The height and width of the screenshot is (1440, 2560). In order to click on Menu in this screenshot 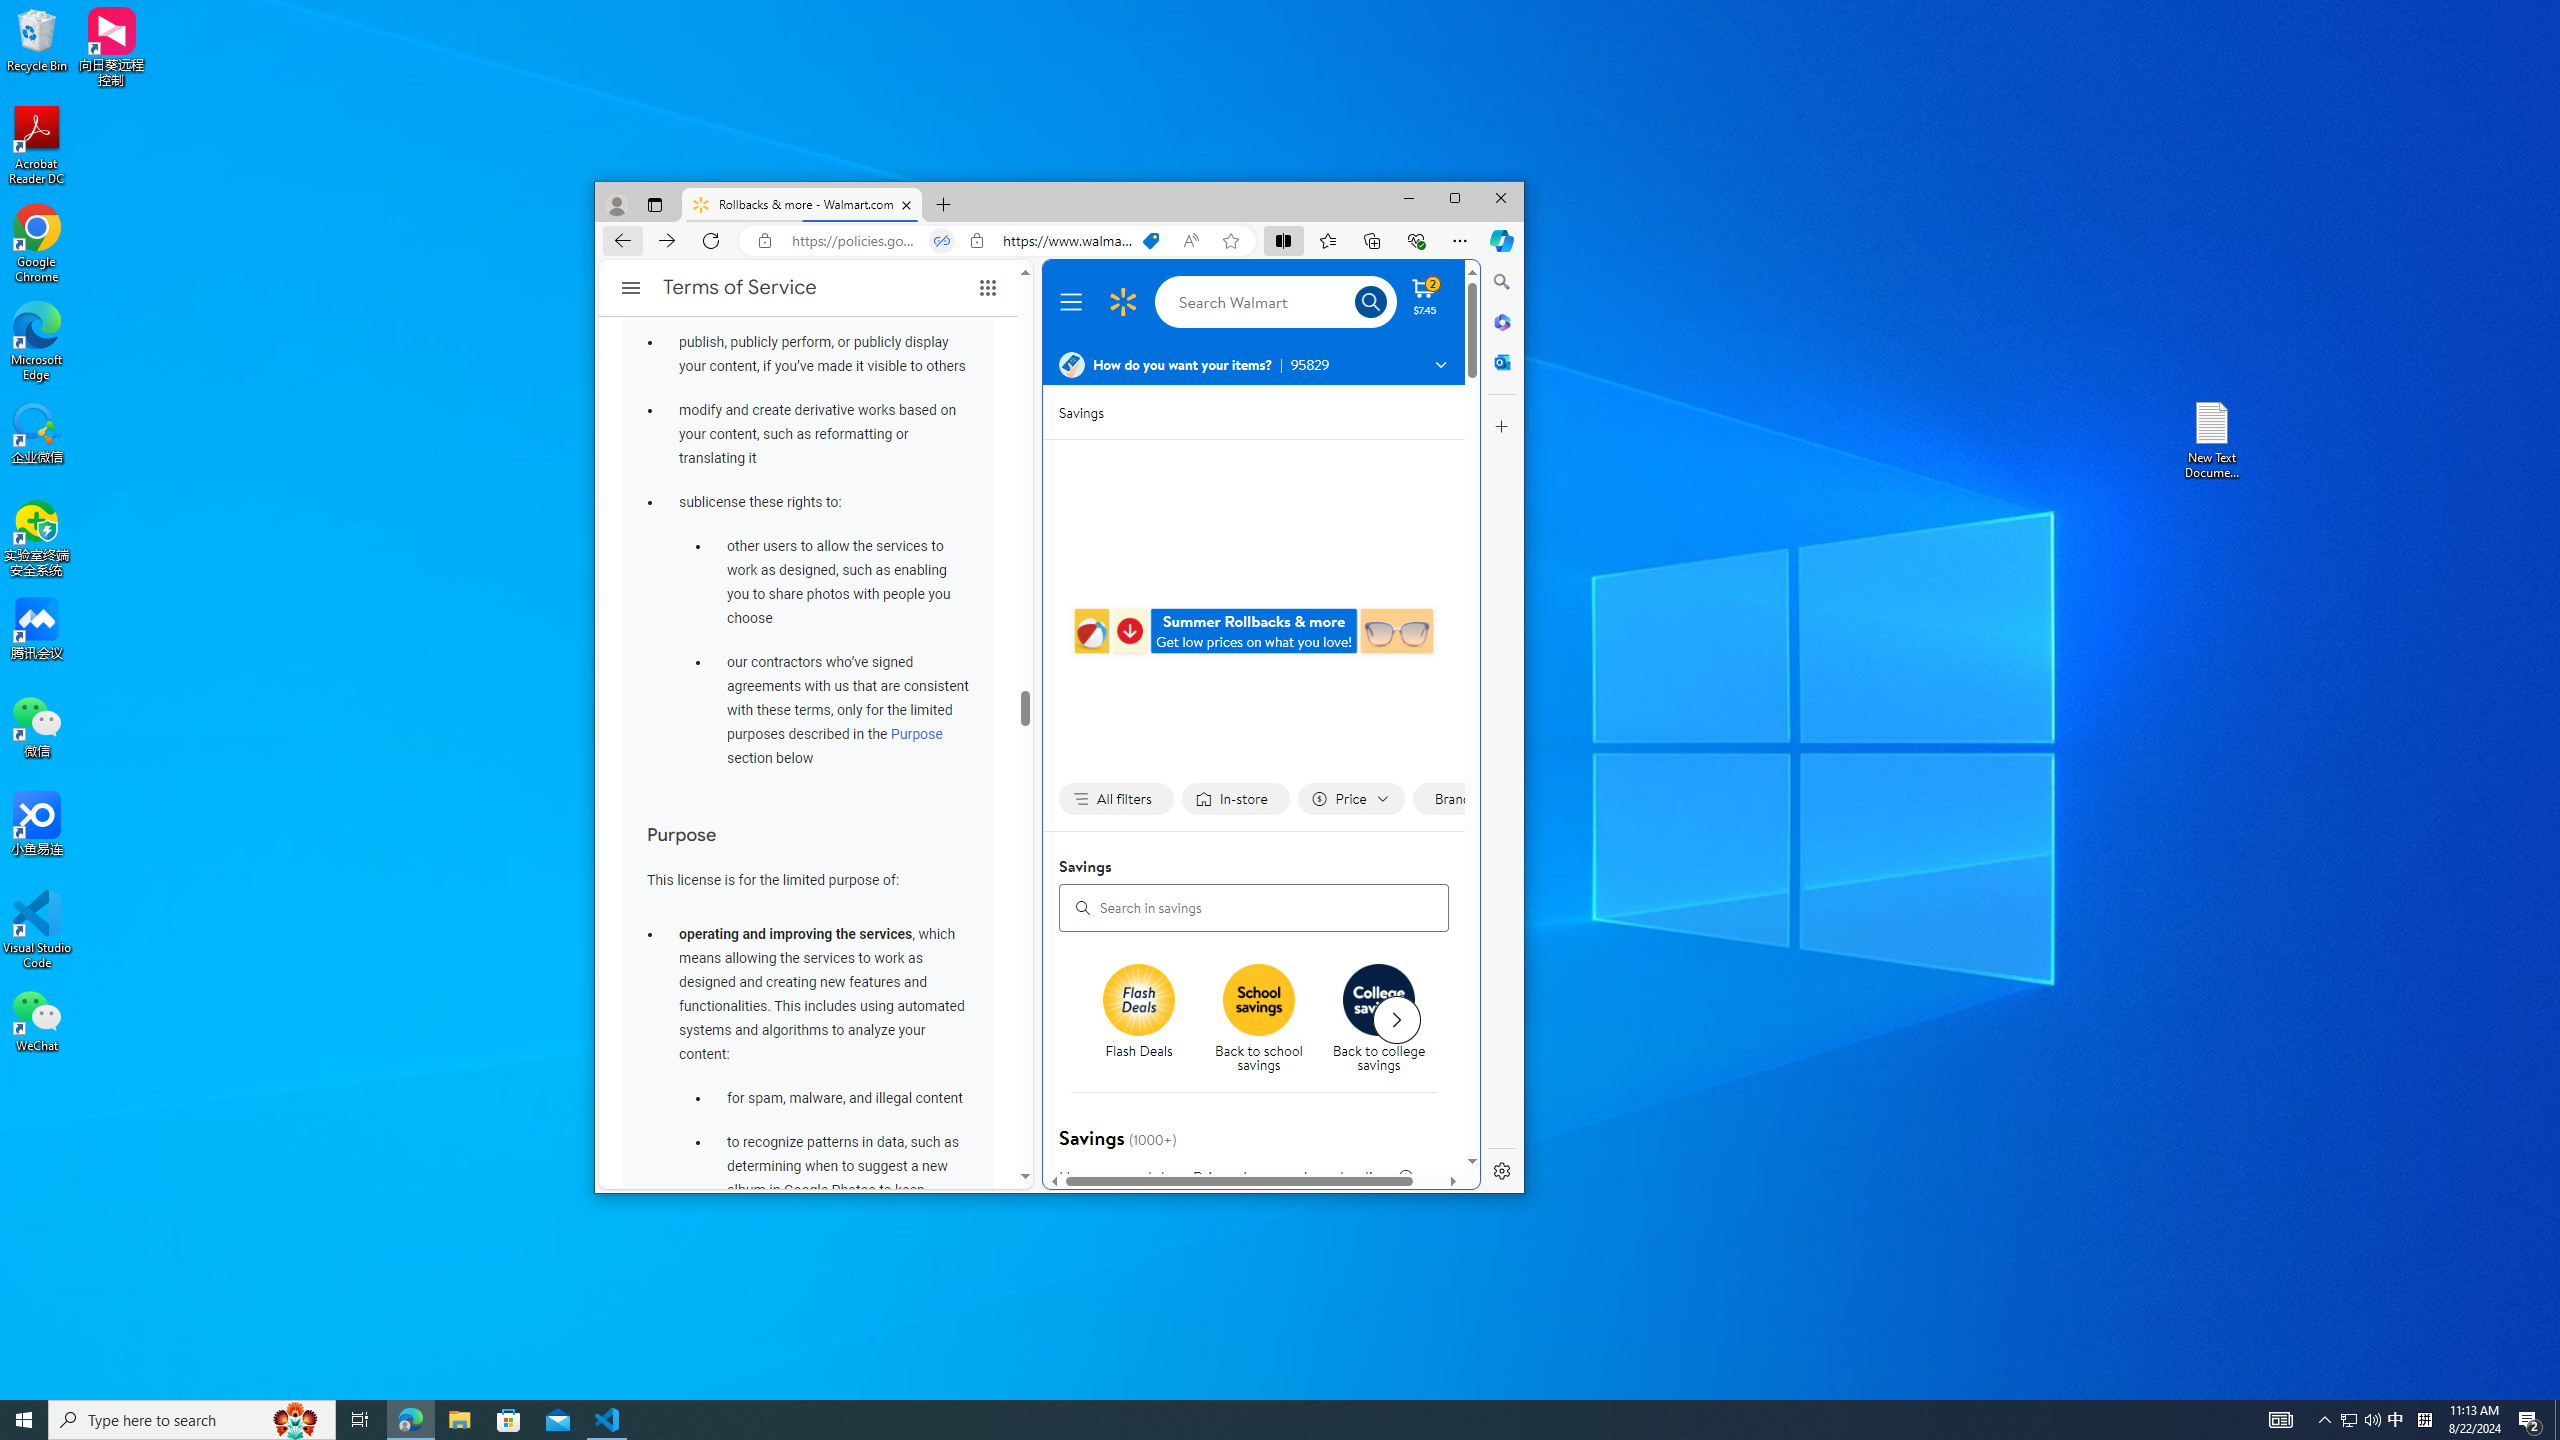, I will do `click(1074, 302)`.